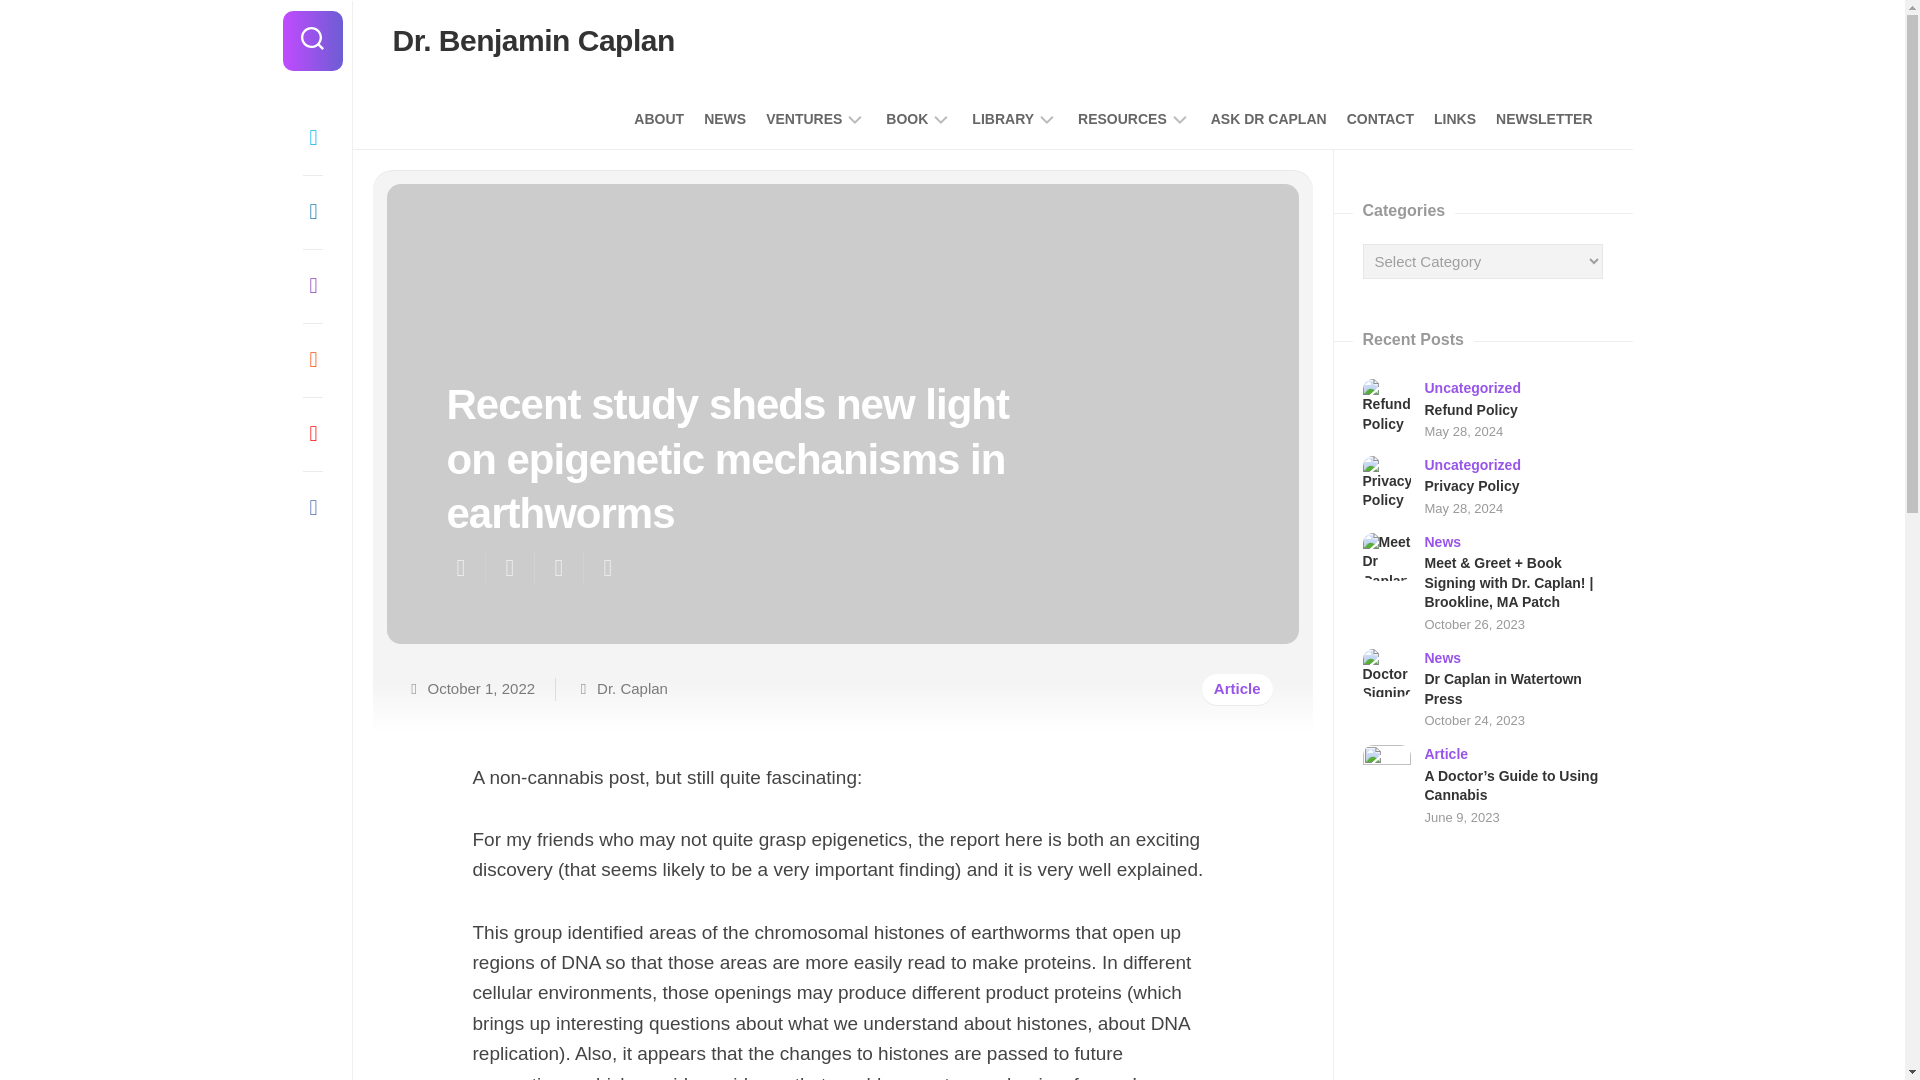 The width and height of the screenshot is (1920, 1080). I want to click on Share on Facebook, so click(508, 568).